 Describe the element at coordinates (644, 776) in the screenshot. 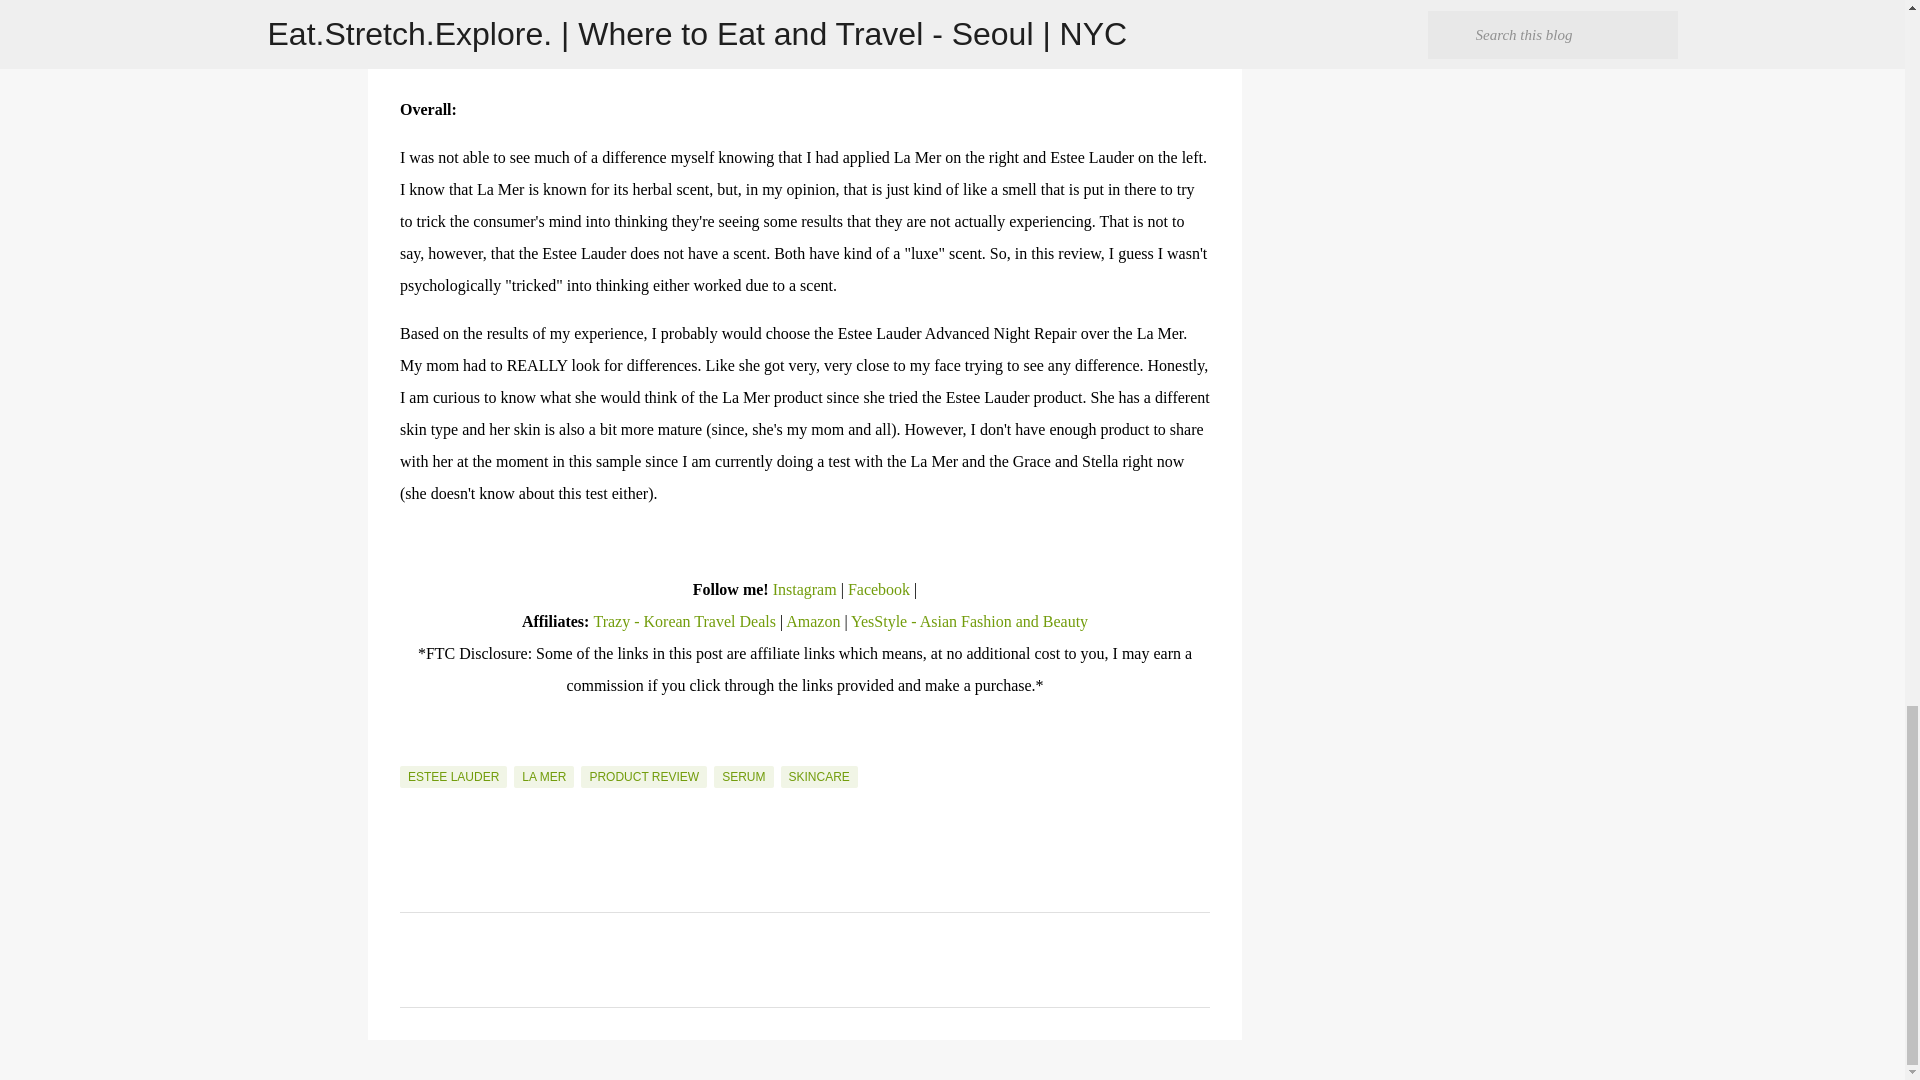

I see `PRODUCT REVIEW` at that location.